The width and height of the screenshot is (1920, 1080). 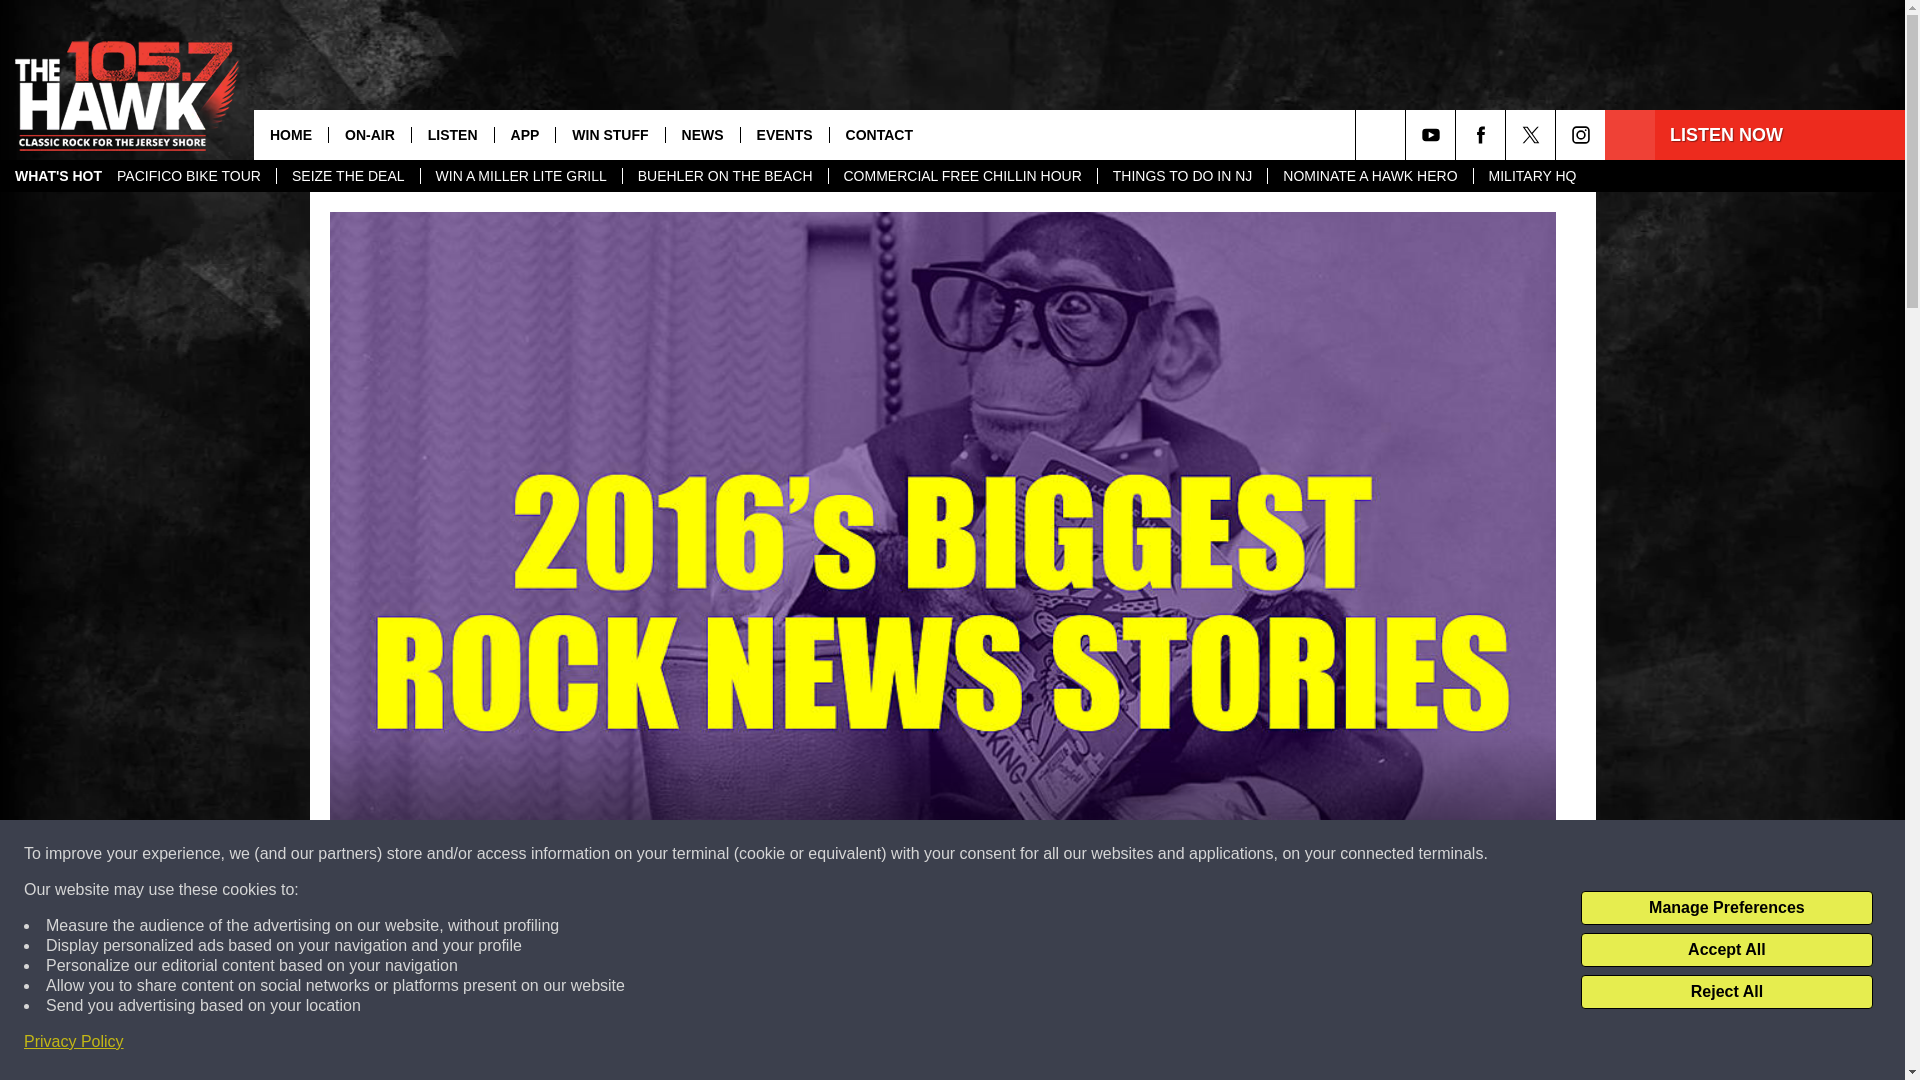 I want to click on WIN STUFF, so click(x=609, y=134).